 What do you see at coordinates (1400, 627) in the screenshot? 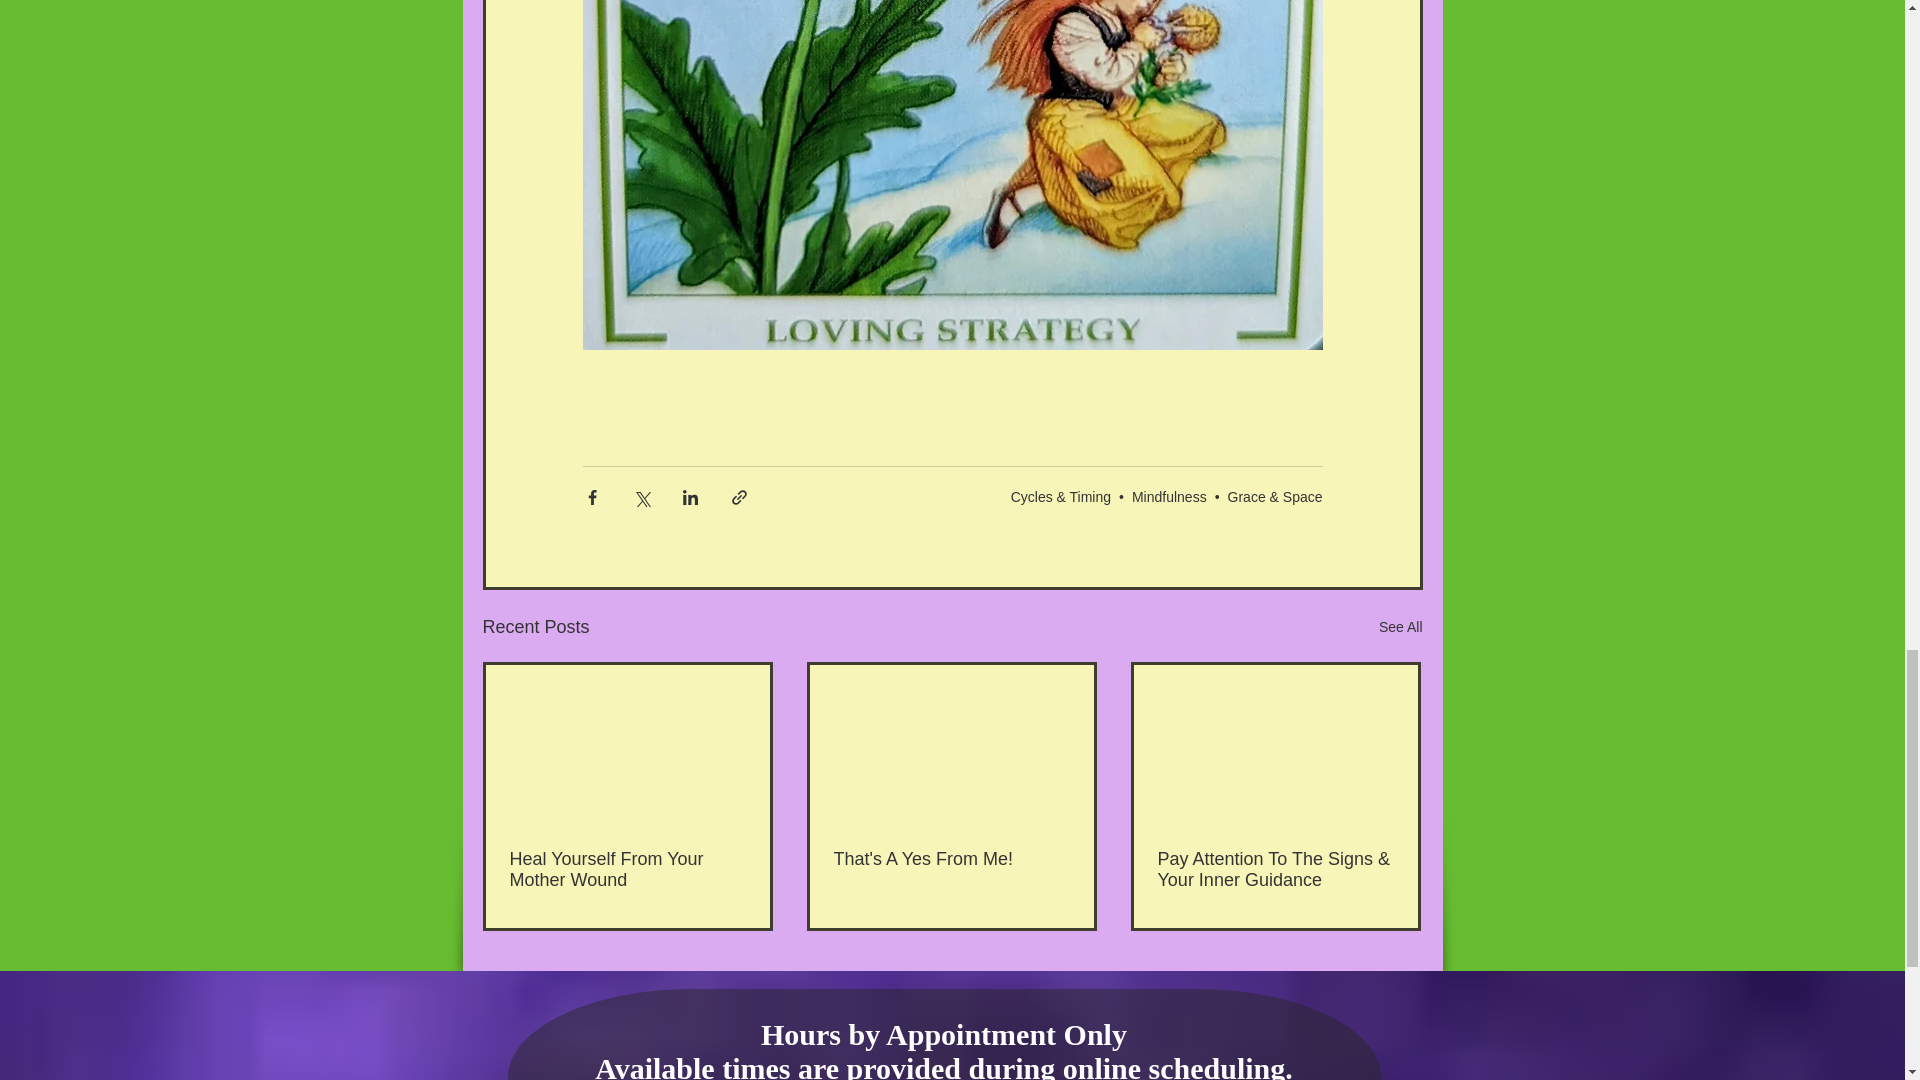
I see `See All` at bounding box center [1400, 627].